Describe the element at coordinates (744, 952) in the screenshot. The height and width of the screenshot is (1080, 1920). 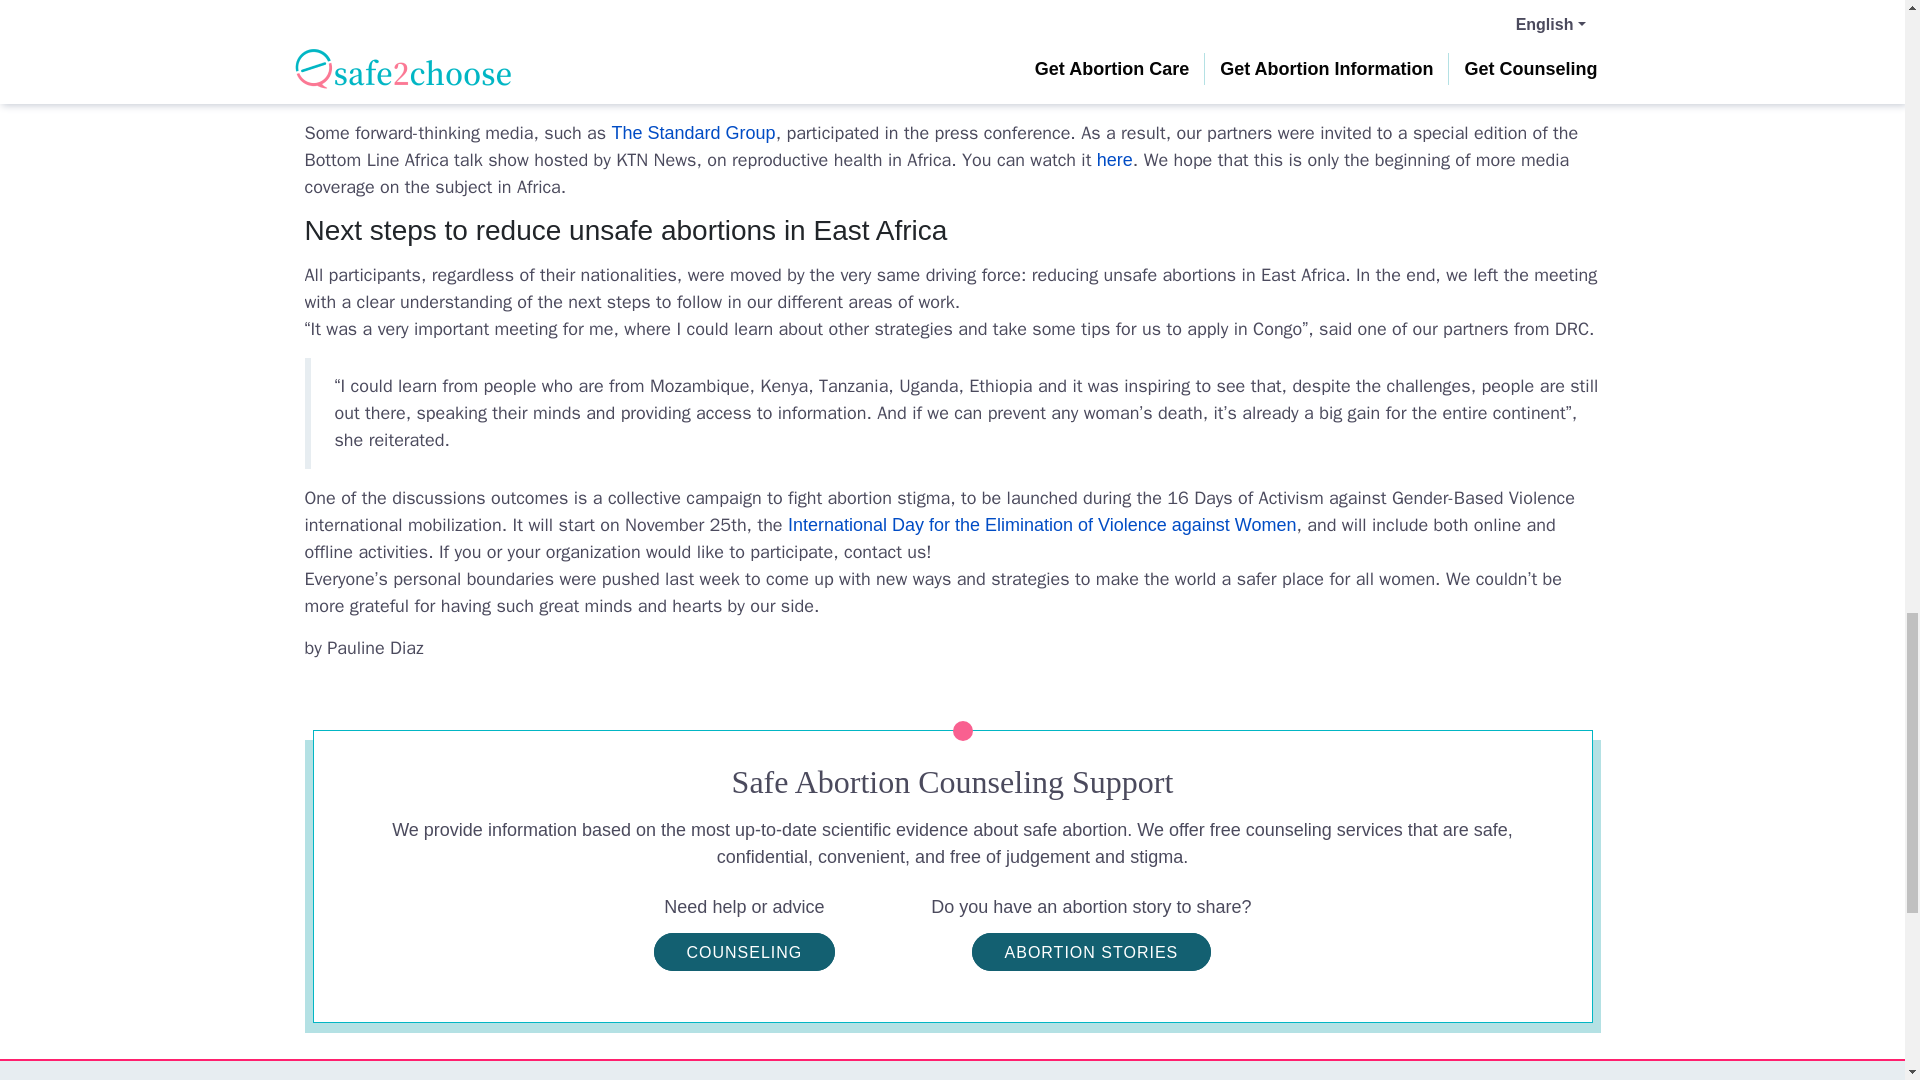
I see `COUNSELING` at that location.